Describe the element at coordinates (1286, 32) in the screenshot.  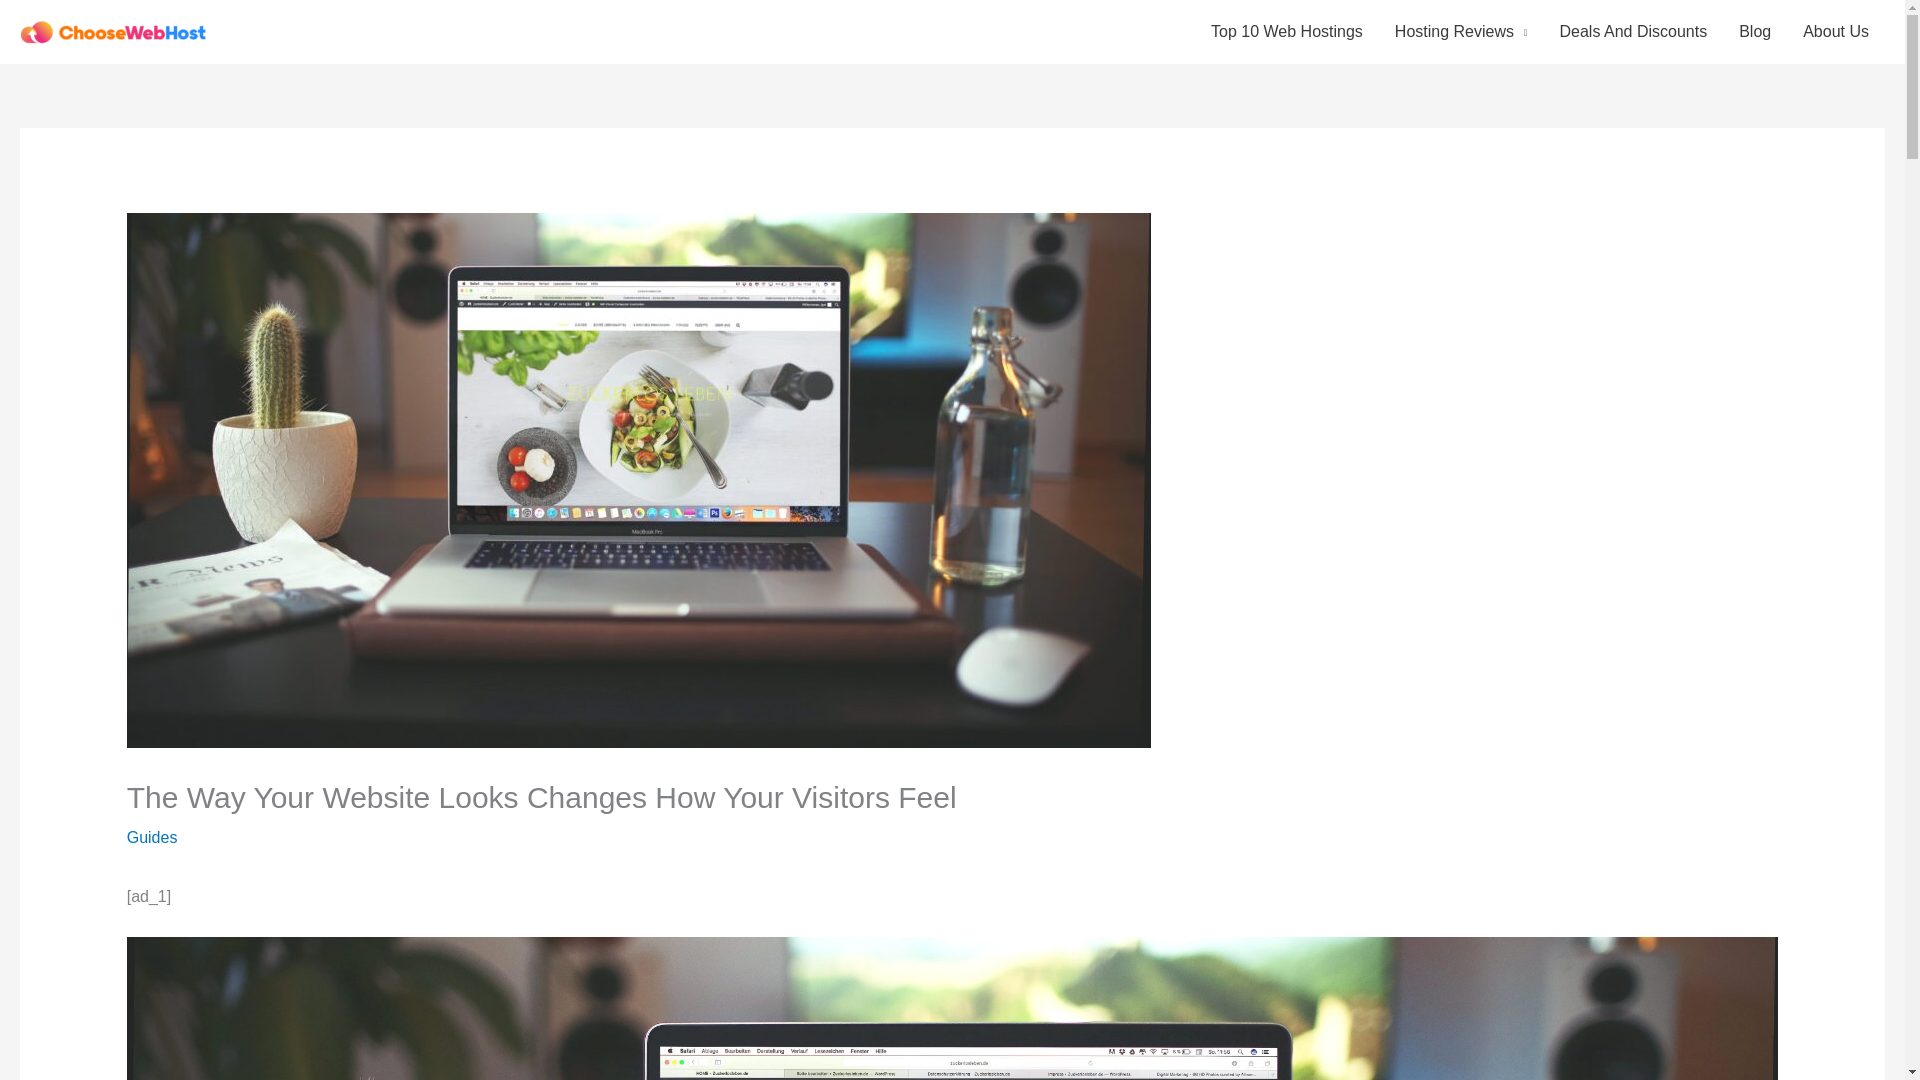
I see `Top 10 Web Hostings` at that location.